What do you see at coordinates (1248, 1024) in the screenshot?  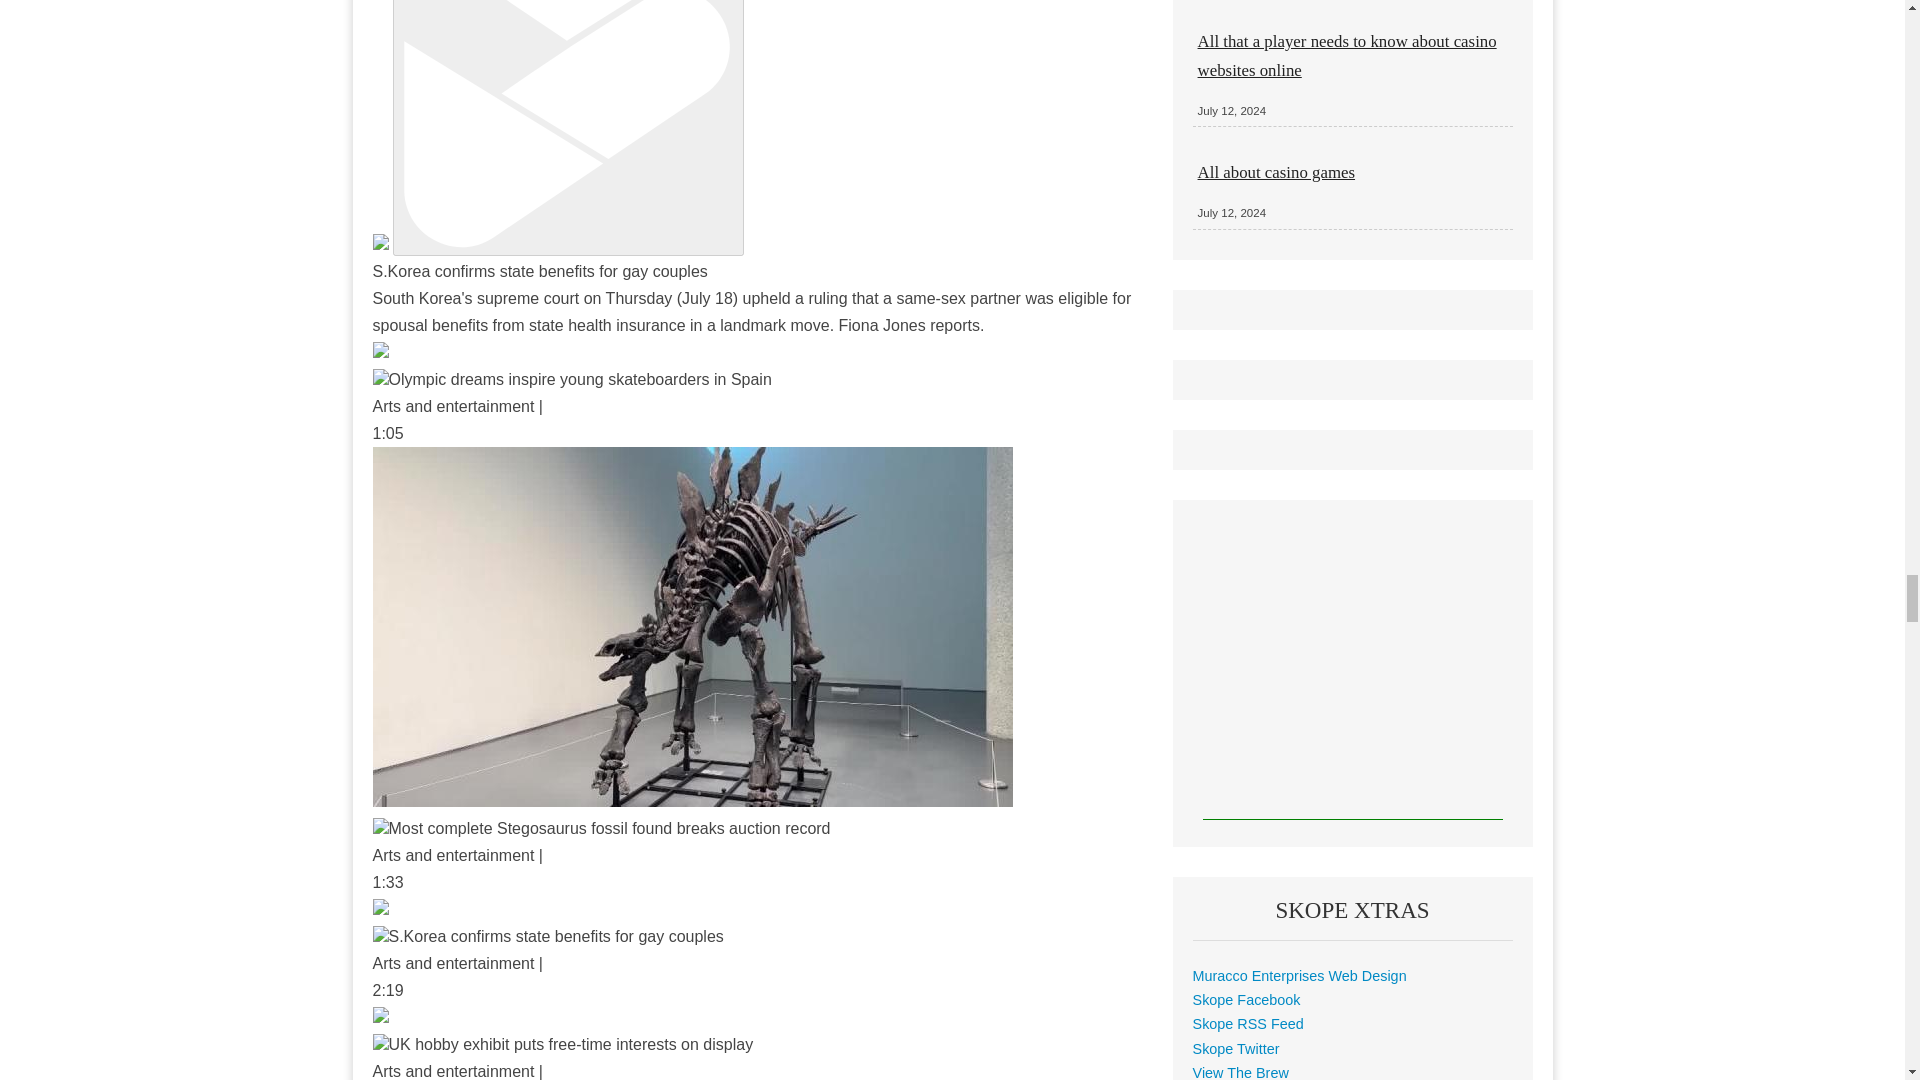 I see `Skopemag.com RSS Feed` at bounding box center [1248, 1024].